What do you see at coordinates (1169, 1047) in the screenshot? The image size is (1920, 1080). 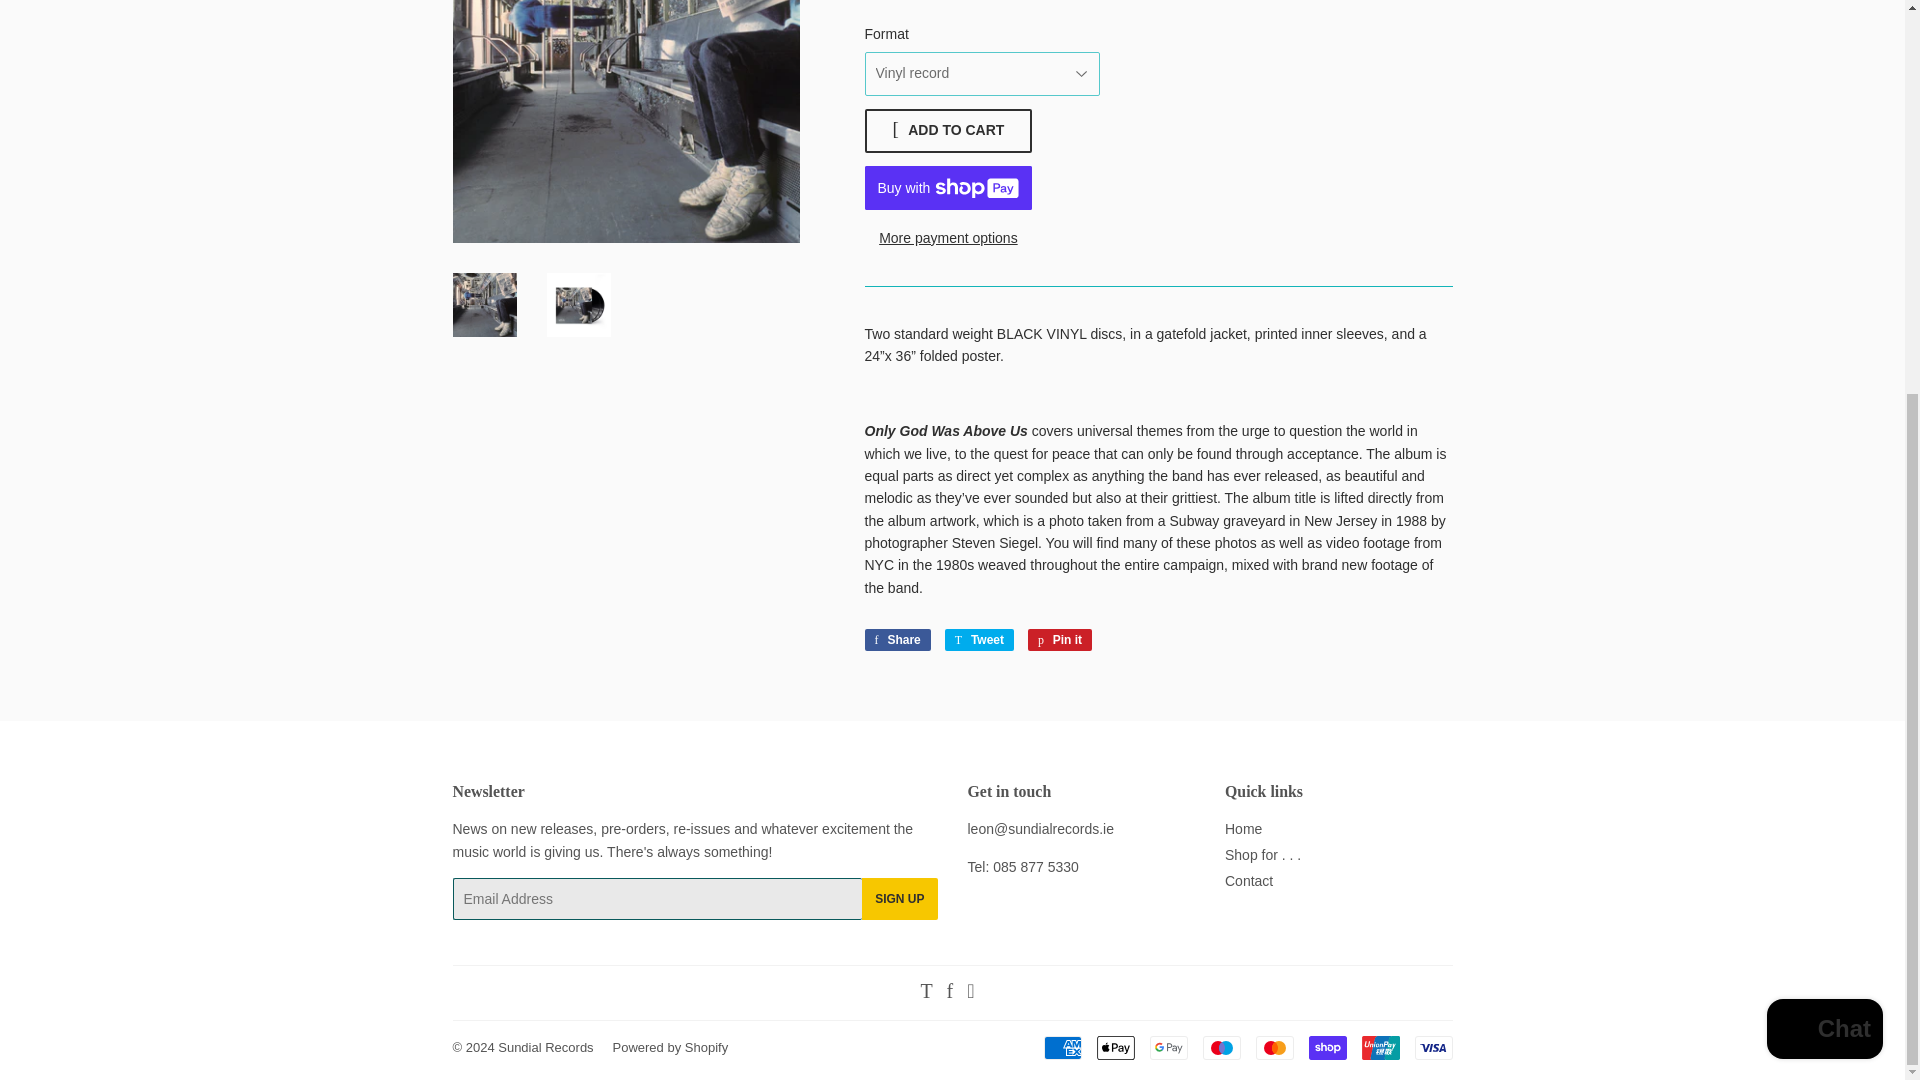 I see `Google Pay` at bounding box center [1169, 1047].